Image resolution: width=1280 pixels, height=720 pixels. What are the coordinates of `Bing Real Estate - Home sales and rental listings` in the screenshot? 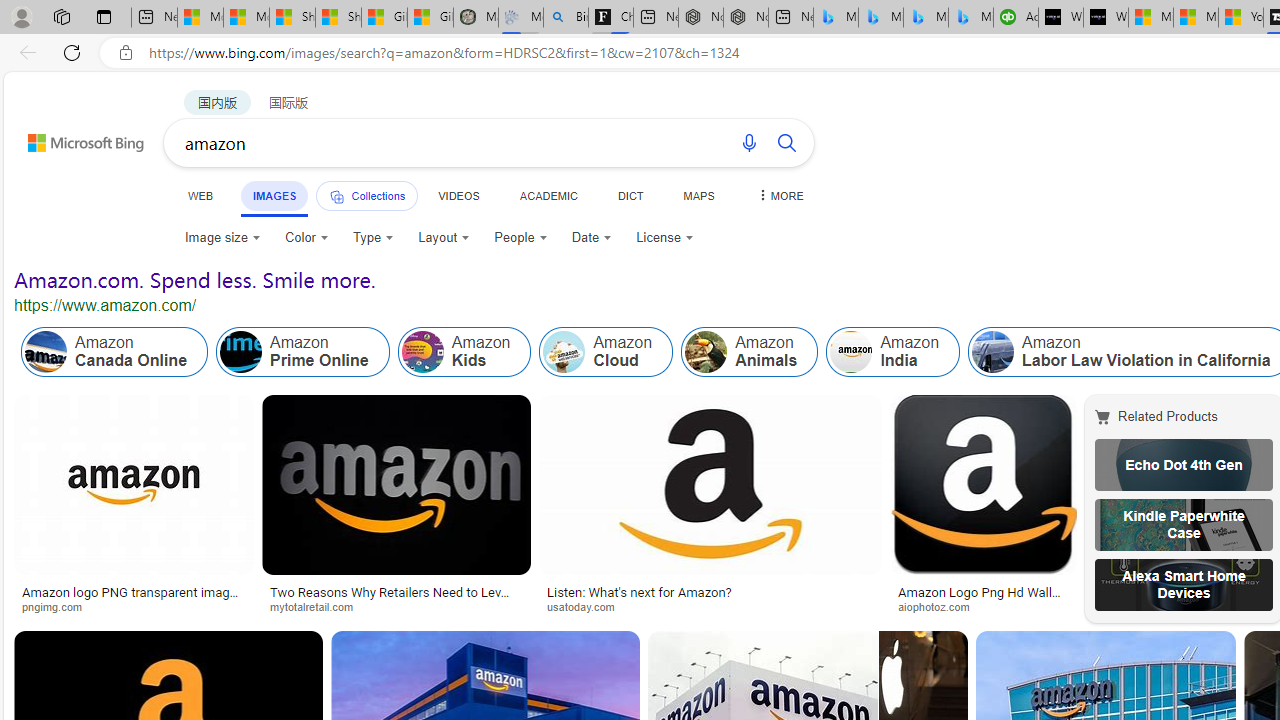 It's located at (566, 18).